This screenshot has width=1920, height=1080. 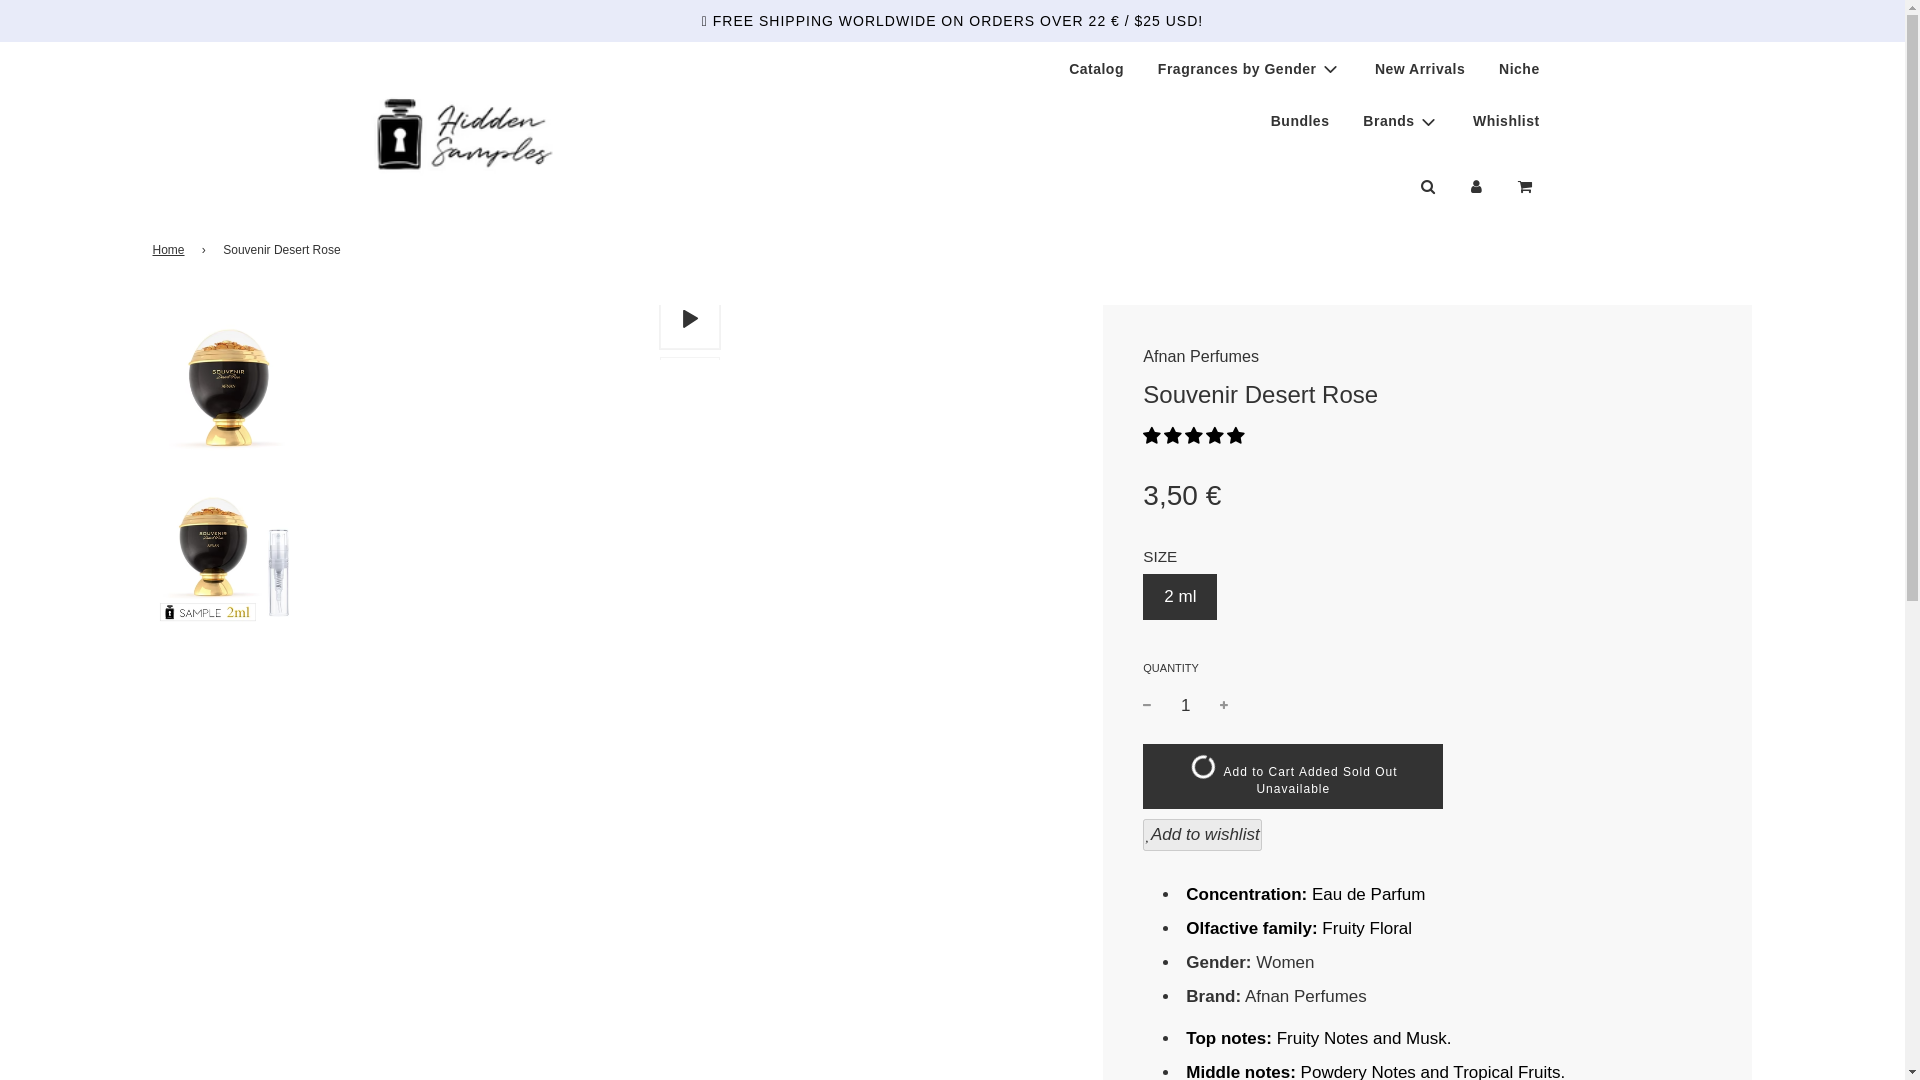 What do you see at coordinates (1200, 356) in the screenshot?
I see `Afnan Perfumes` at bounding box center [1200, 356].